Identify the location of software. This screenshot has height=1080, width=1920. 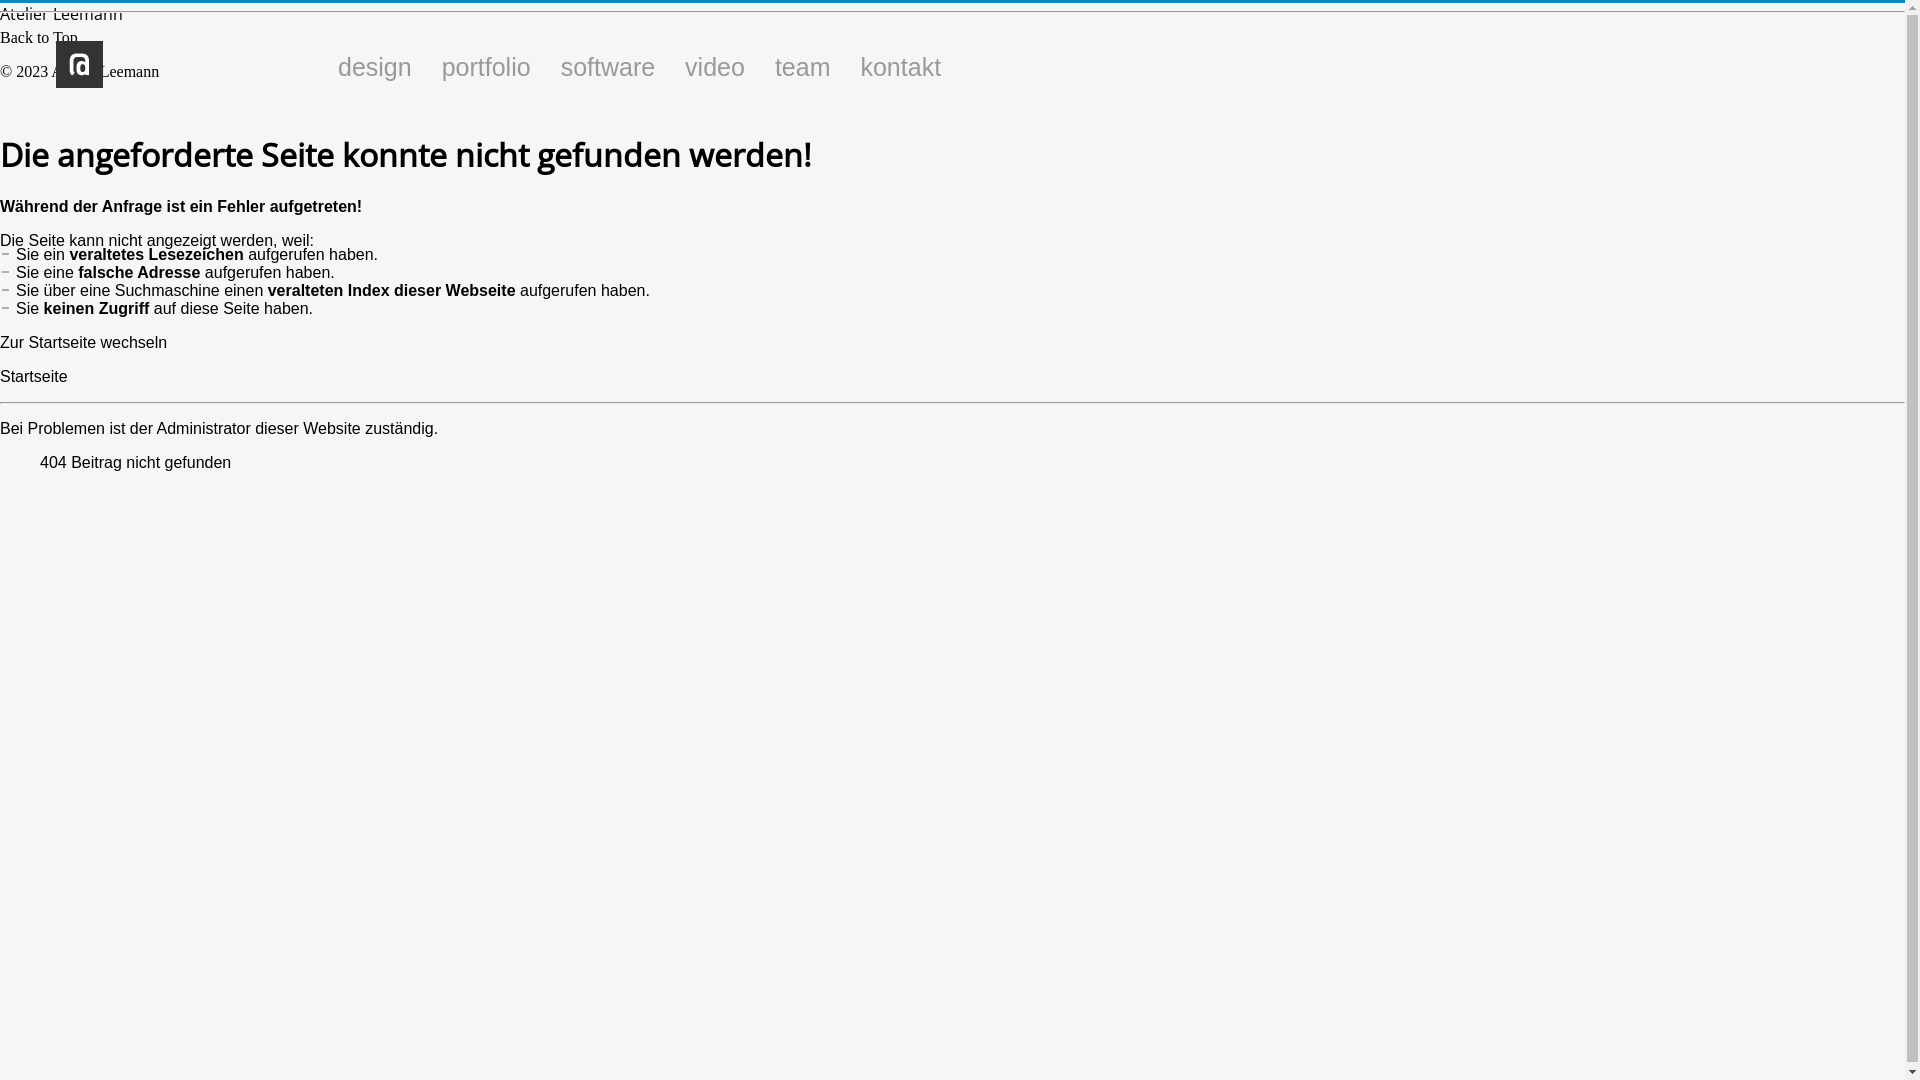
(608, 67).